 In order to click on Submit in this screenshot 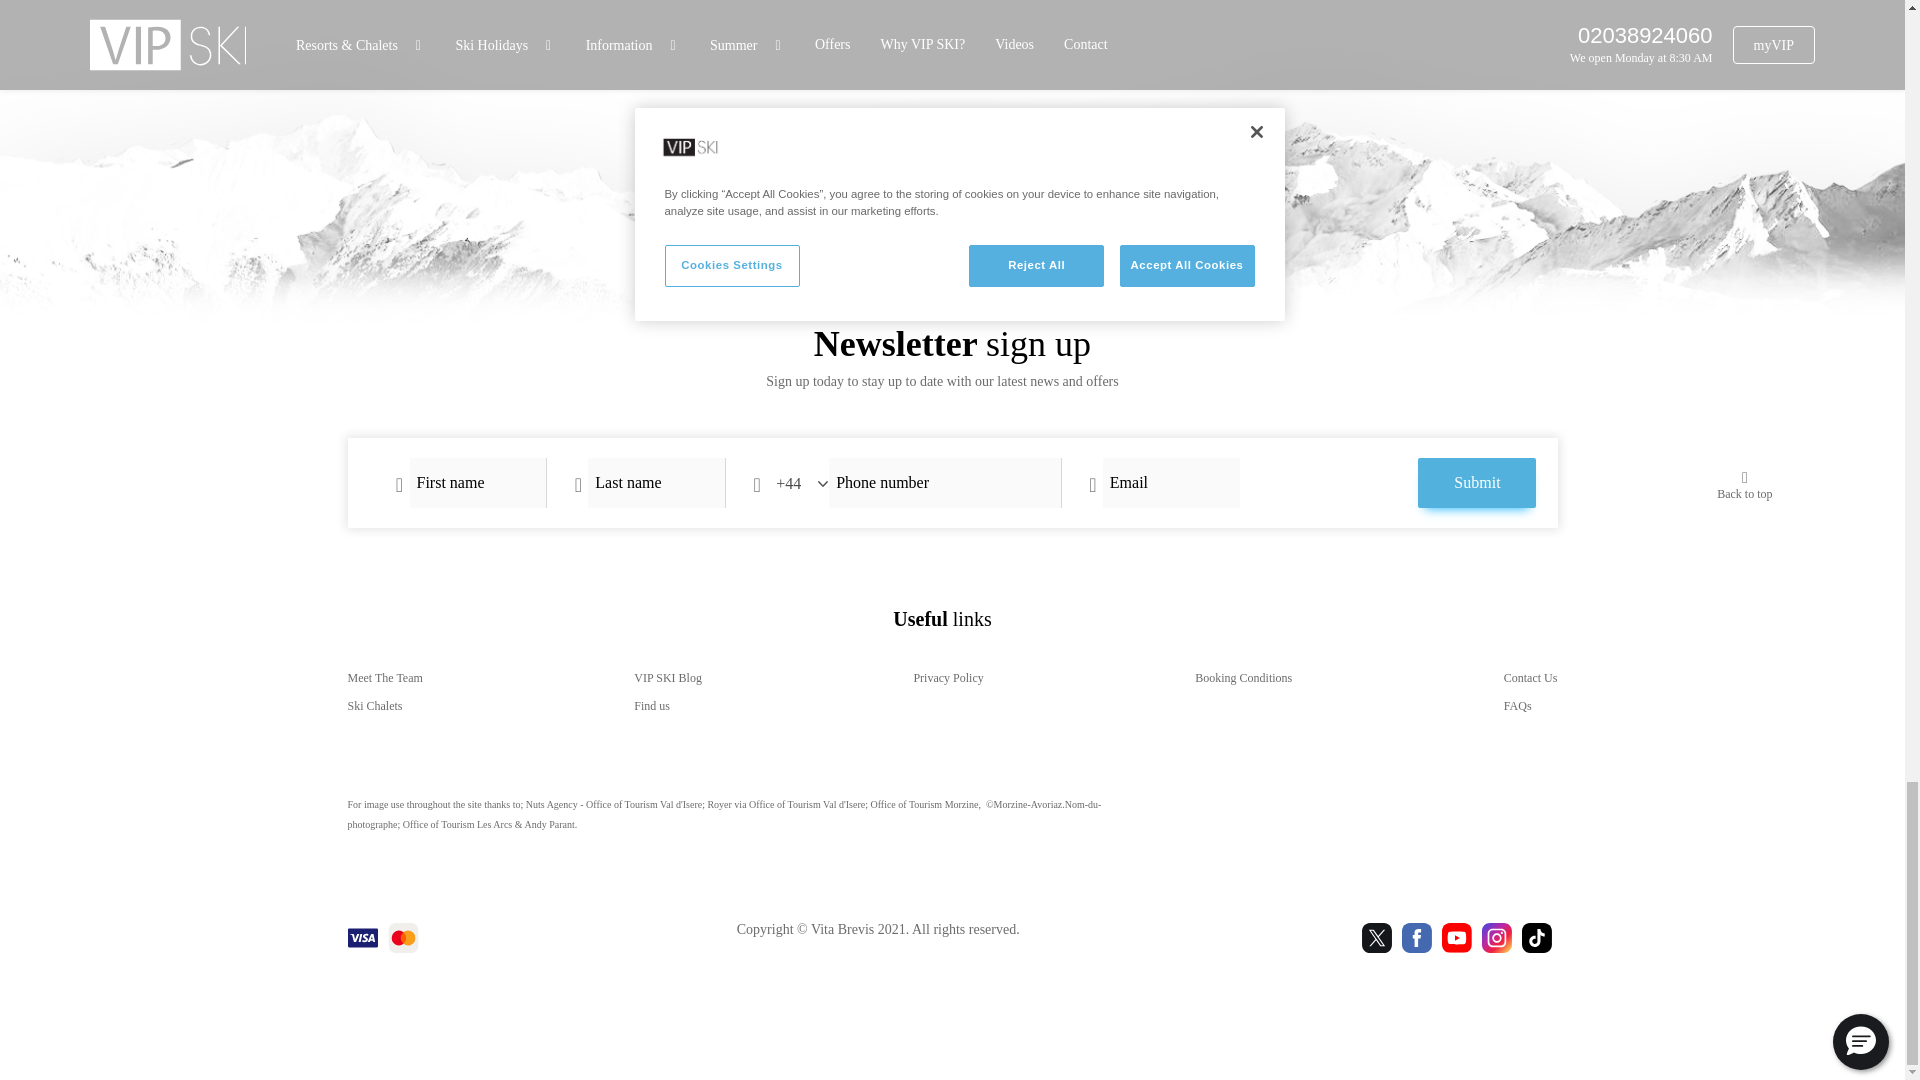, I will do `click(1477, 482)`.